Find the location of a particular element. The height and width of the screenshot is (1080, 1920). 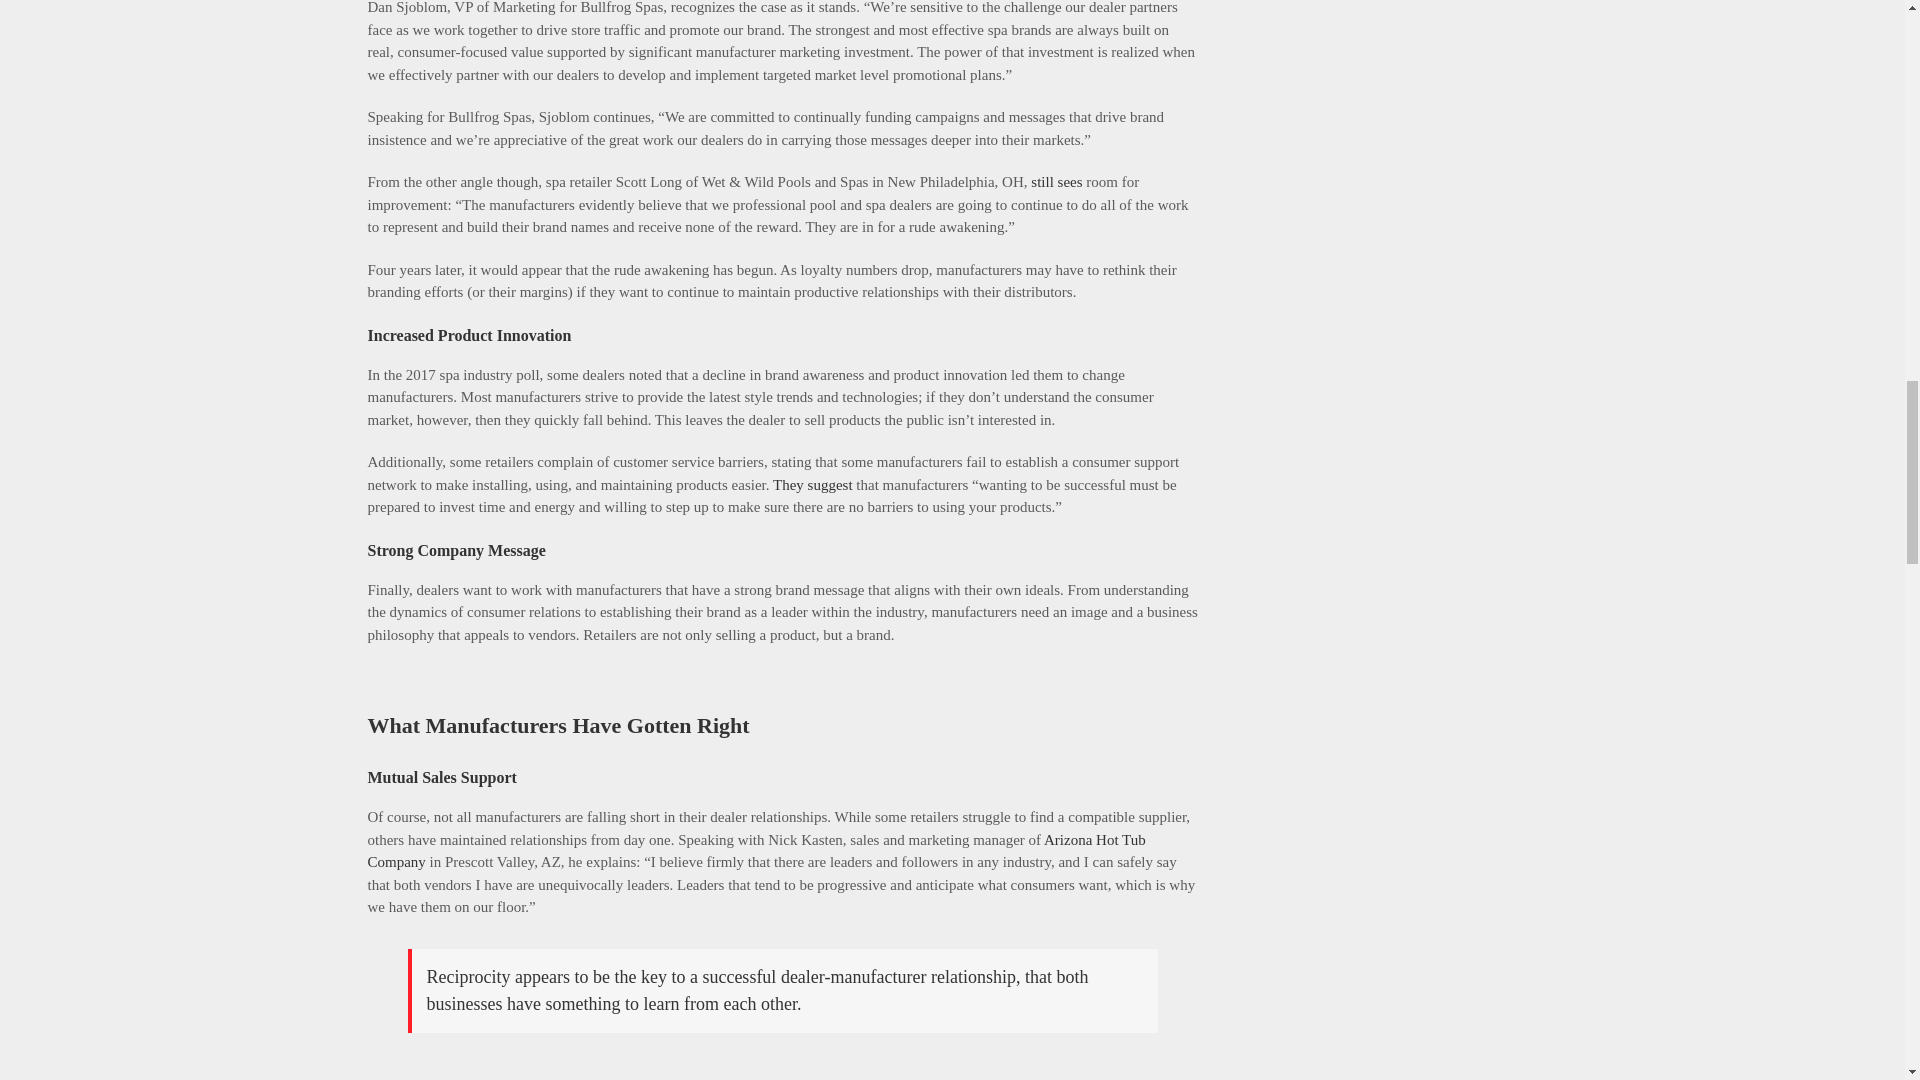

Arizona Hot Tub Company is located at coordinates (757, 850).